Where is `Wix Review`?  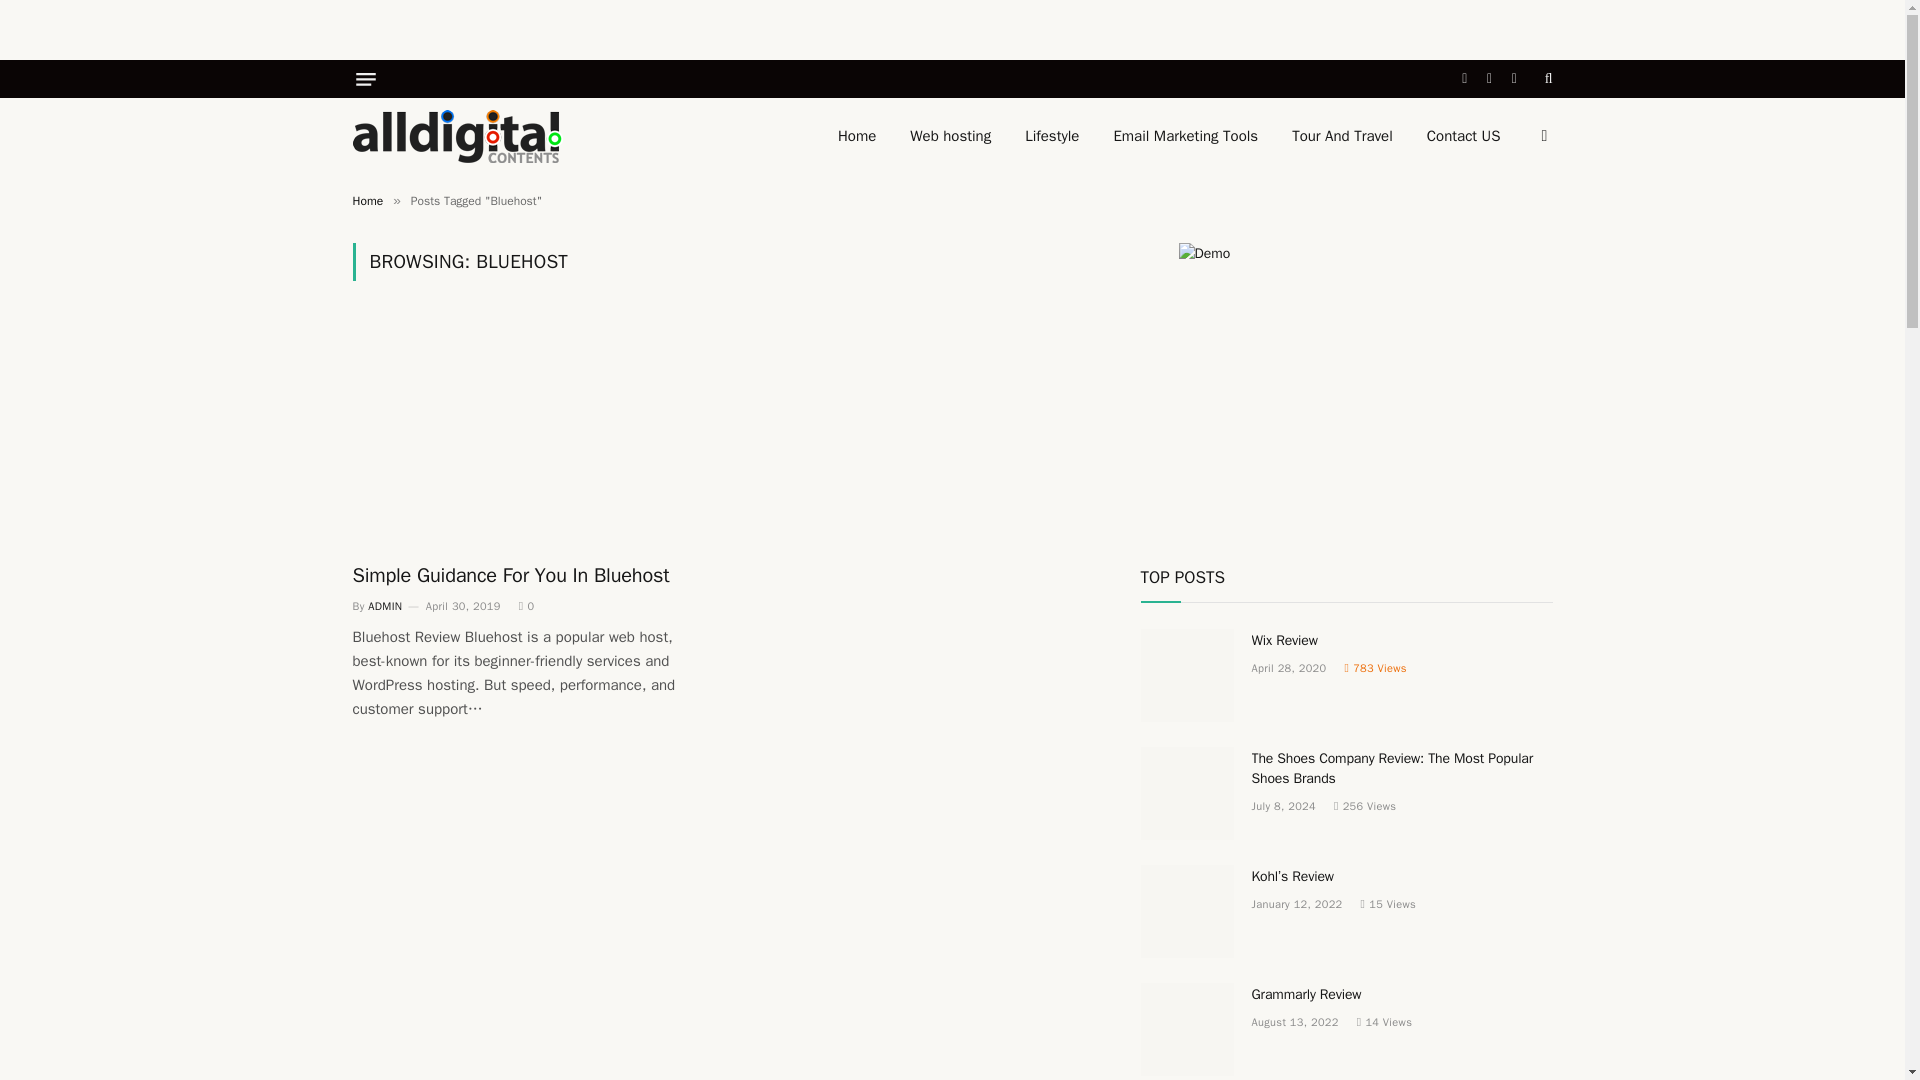 Wix Review is located at coordinates (1402, 640).